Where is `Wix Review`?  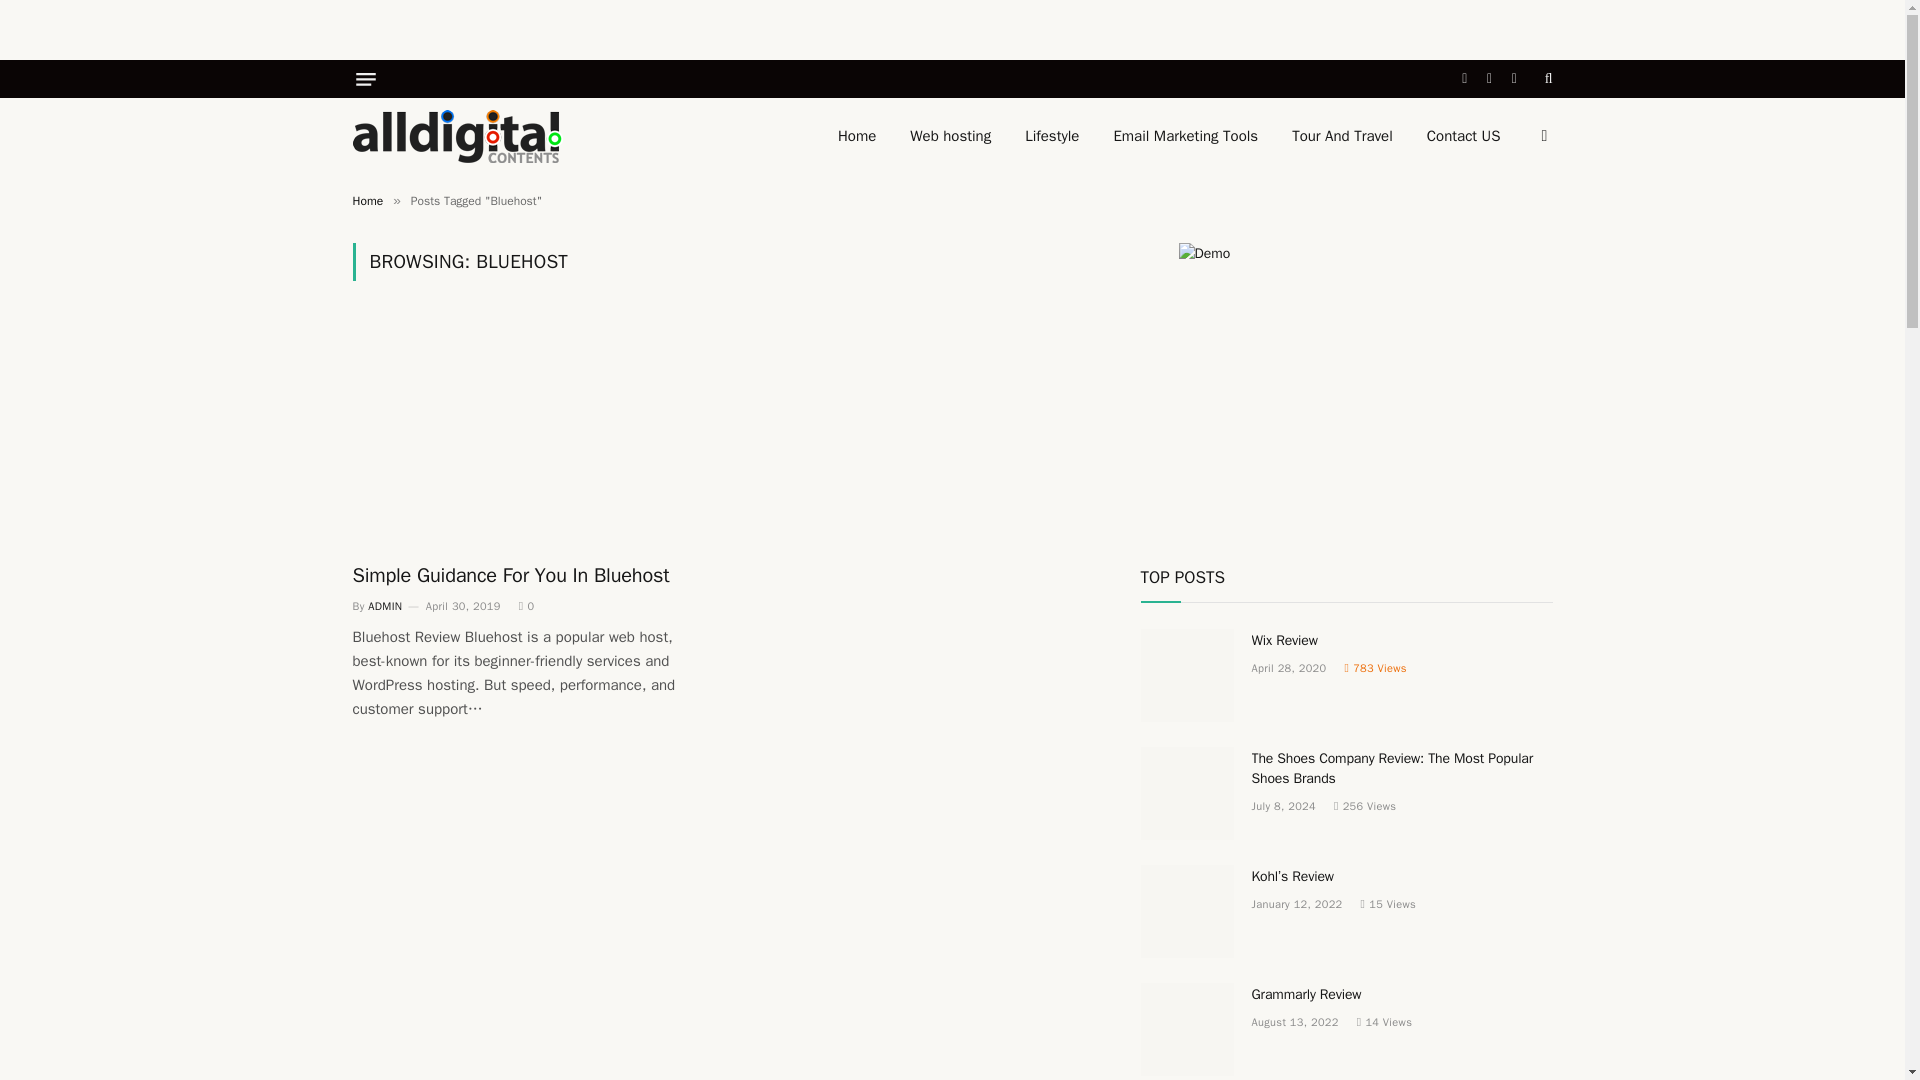 Wix Review is located at coordinates (1402, 640).